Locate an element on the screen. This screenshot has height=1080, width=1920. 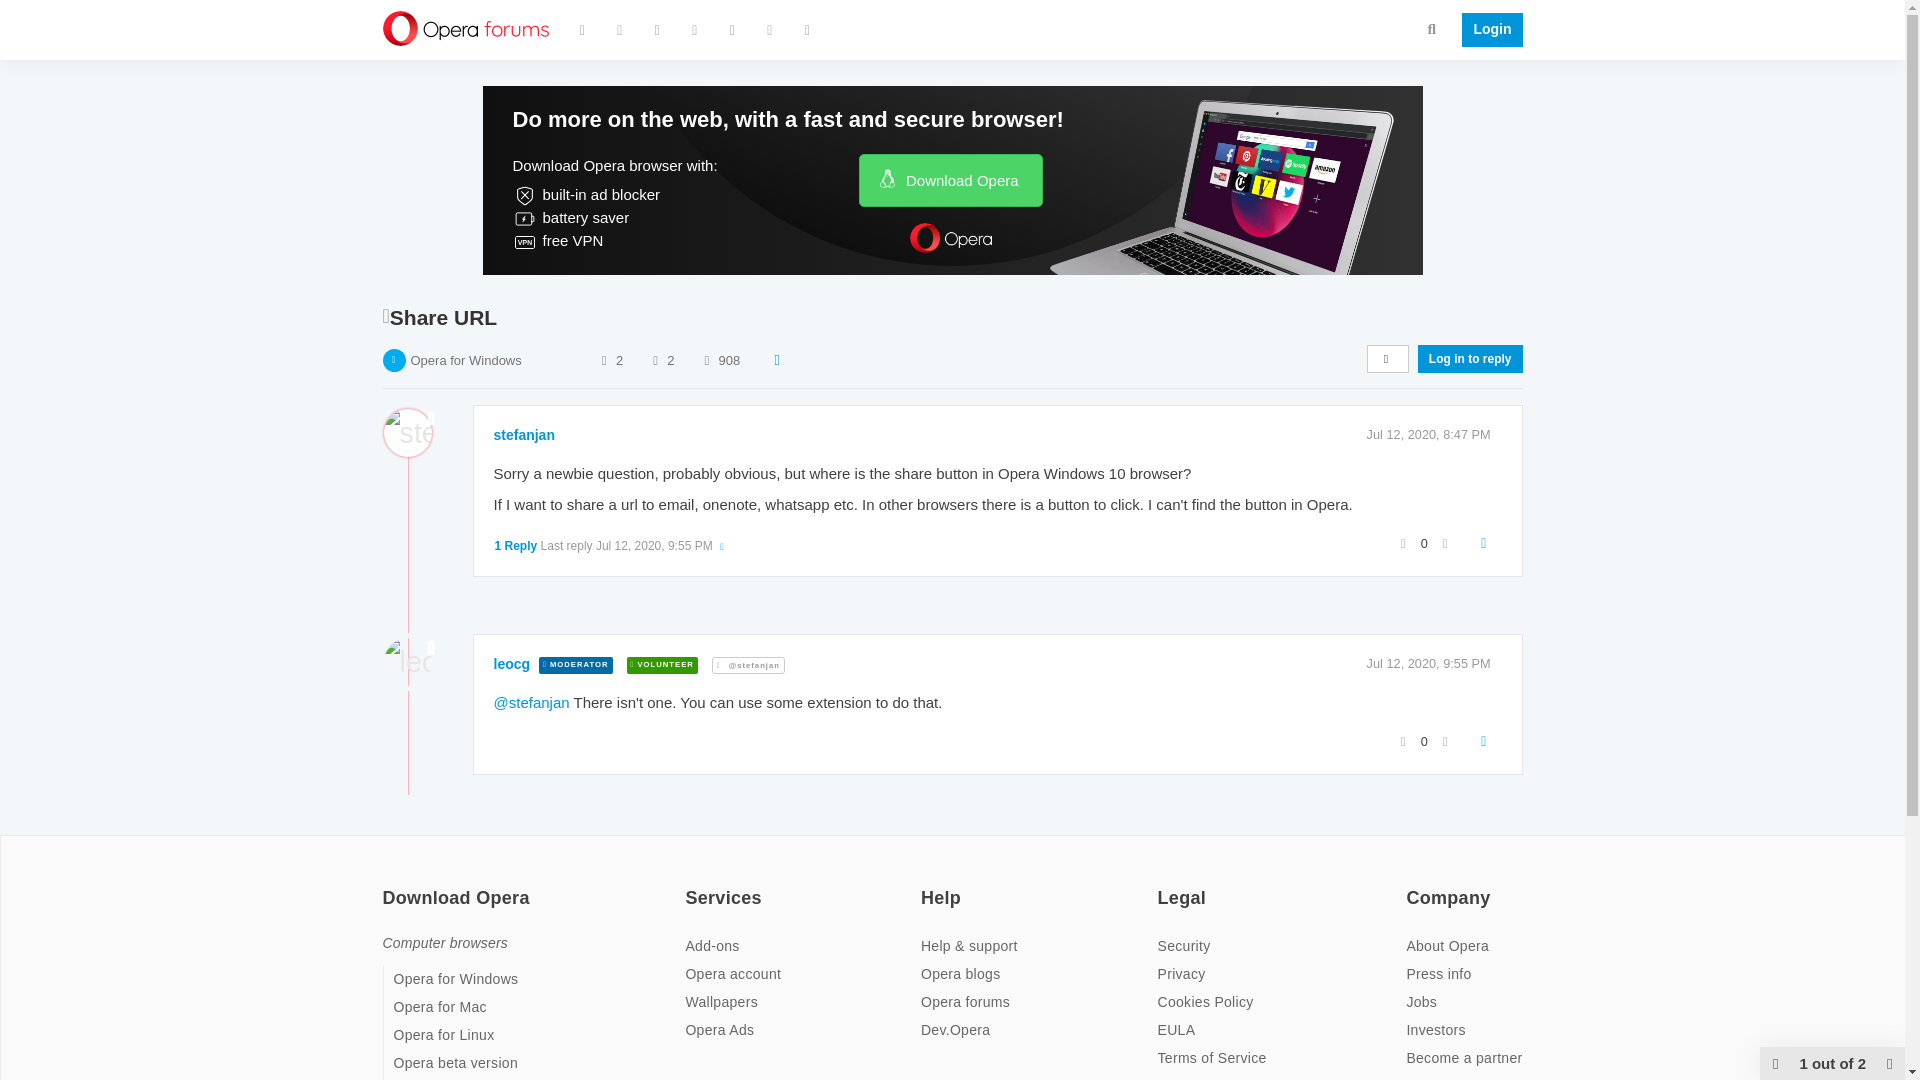
on is located at coordinates (690, 885).